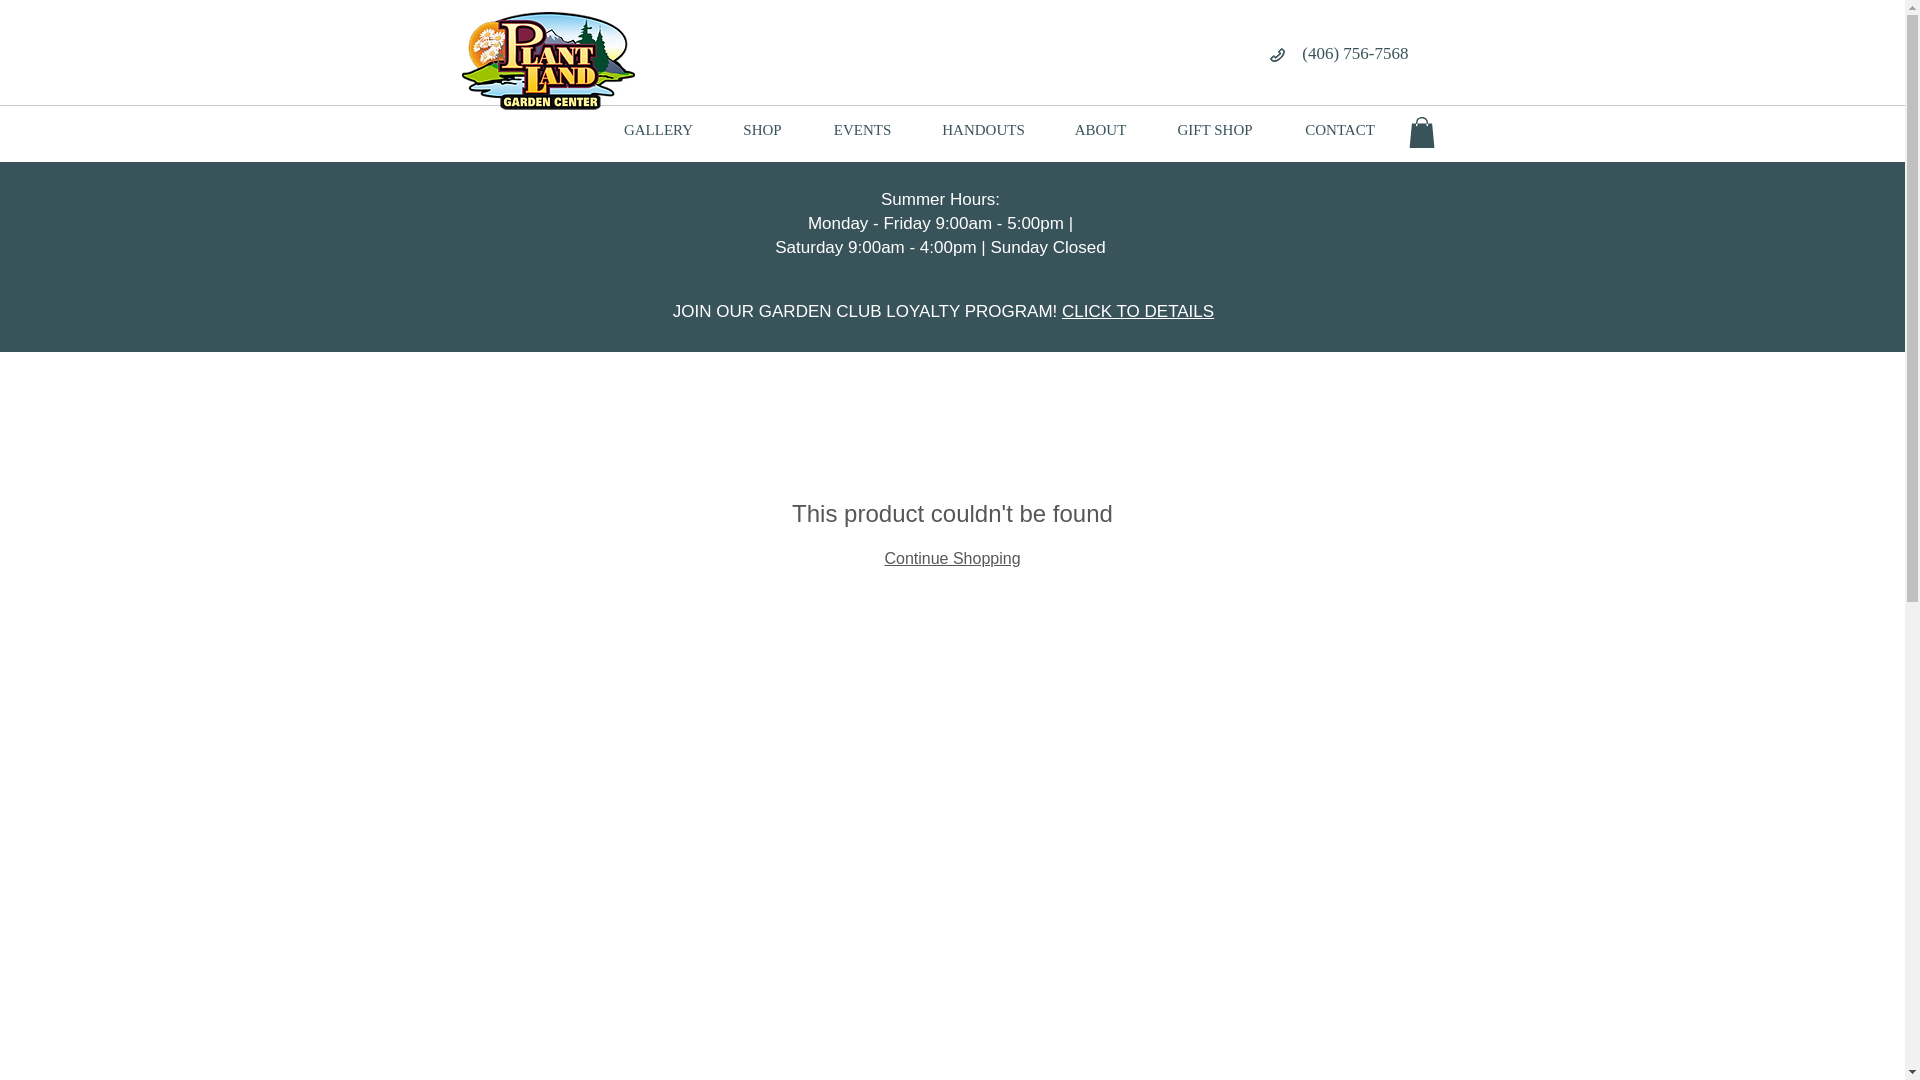 This screenshot has width=1920, height=1080. What do you see at coordinates (762, 130) in the screenshot?
I see `SHOP` at bounding box center [762, 130].